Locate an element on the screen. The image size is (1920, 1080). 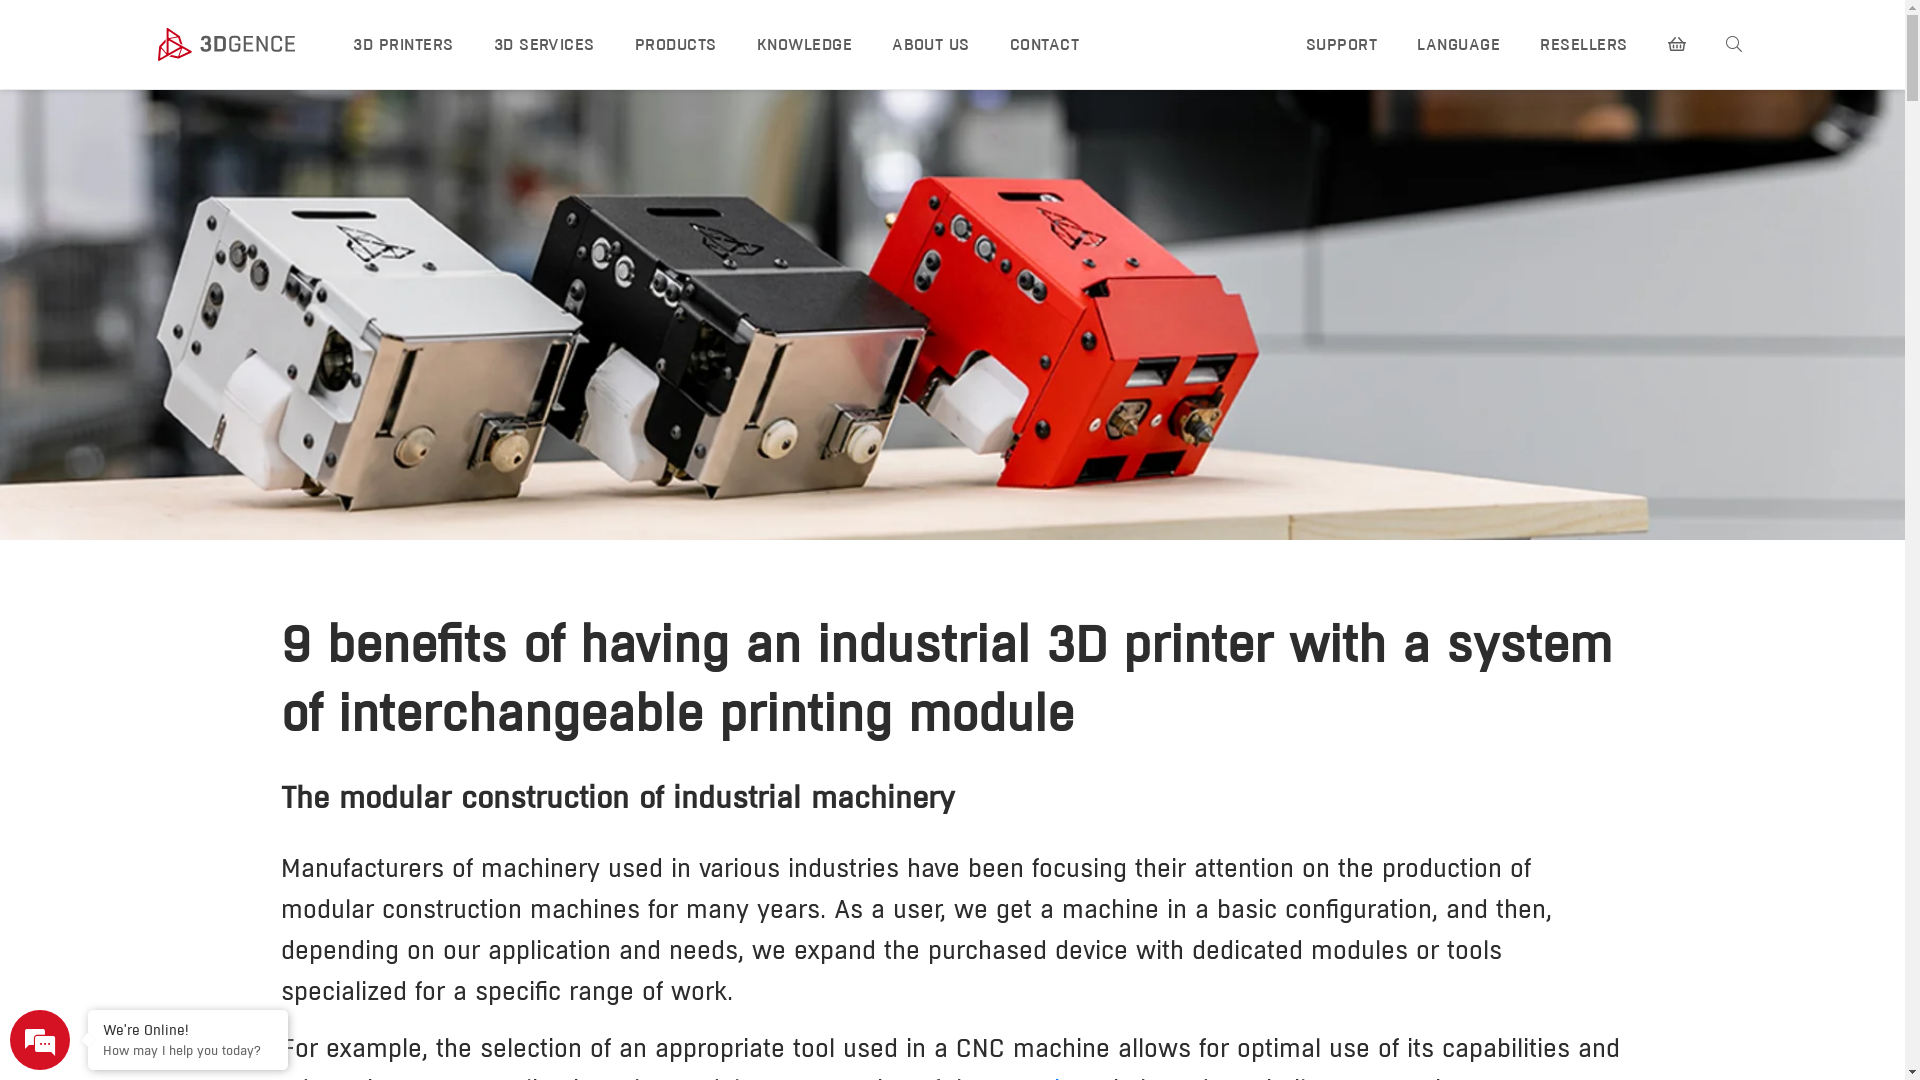
ABOUT US is located at coordinates (931, 44).